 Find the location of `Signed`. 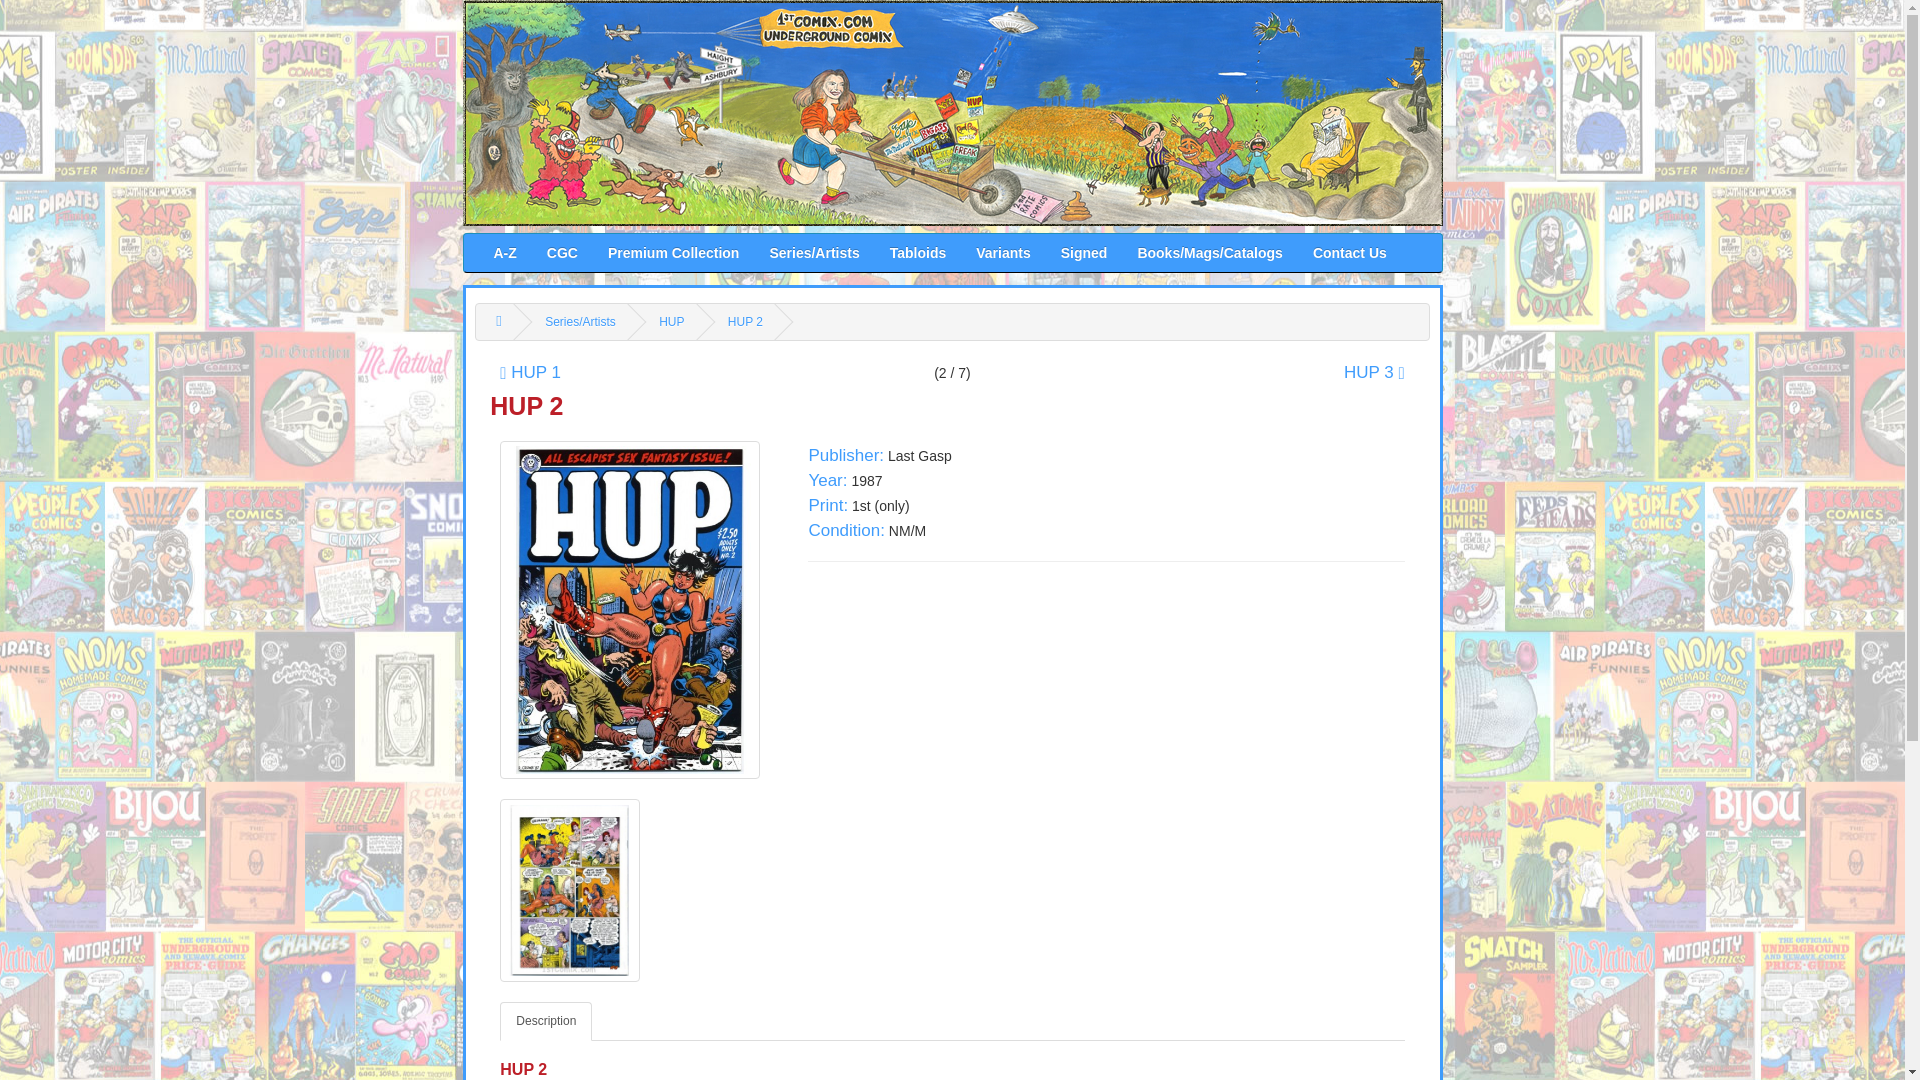

Signed is located at coordinates (1084, 252).